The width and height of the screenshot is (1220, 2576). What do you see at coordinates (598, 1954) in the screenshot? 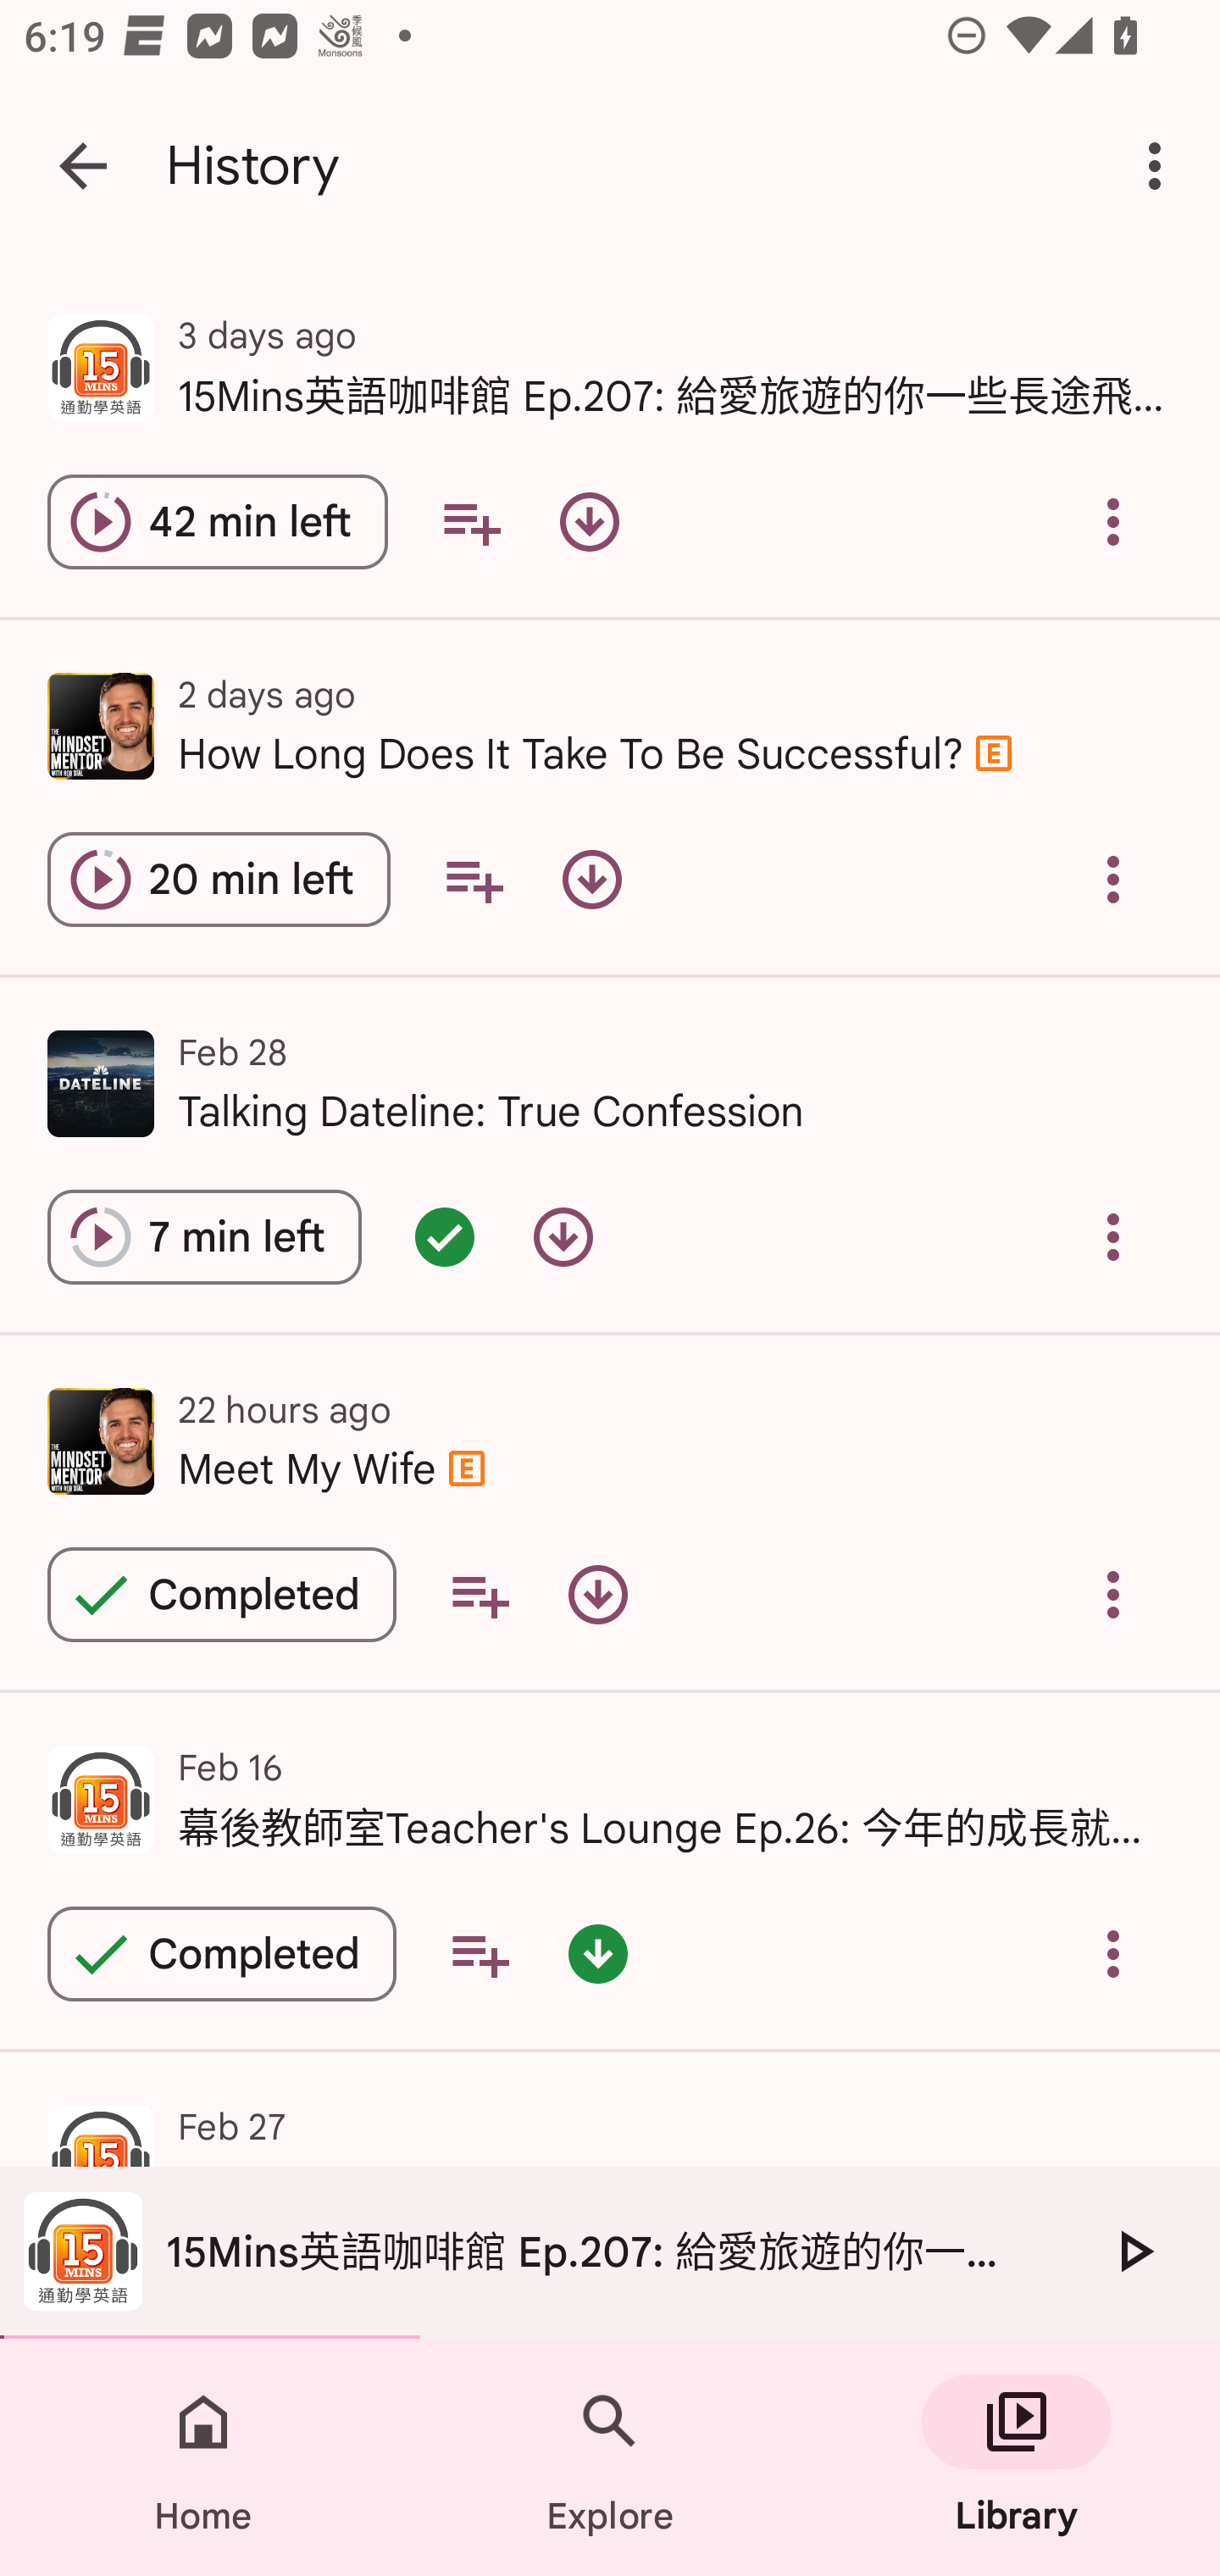
I see `Episode downloaded - double tap for options` at bounding box center [598, 1954].